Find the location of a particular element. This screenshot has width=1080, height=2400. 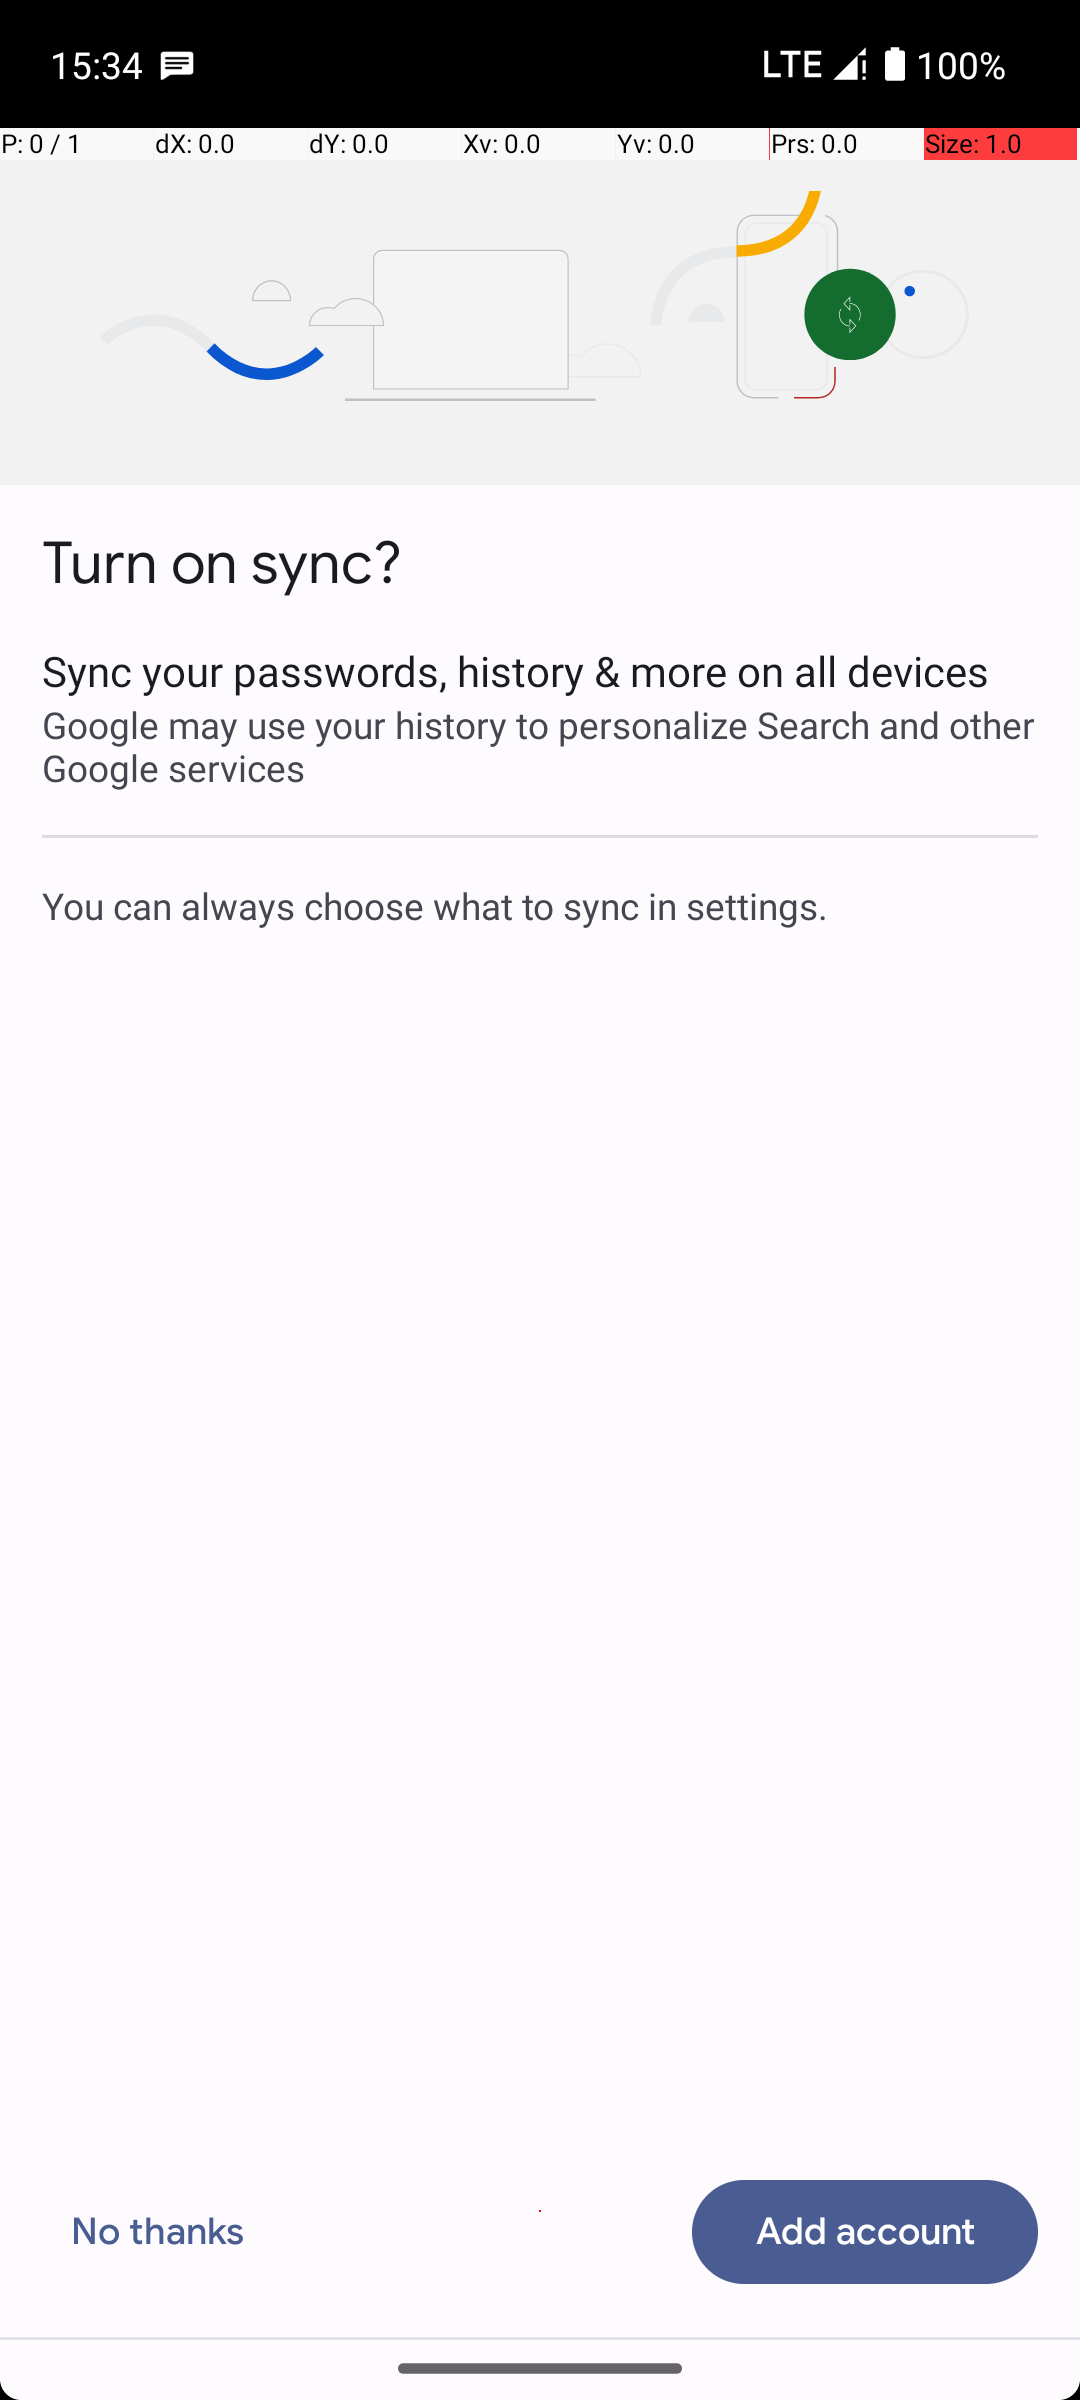

You can always choose what to sync in settings. is located at coordinates (540, 905).